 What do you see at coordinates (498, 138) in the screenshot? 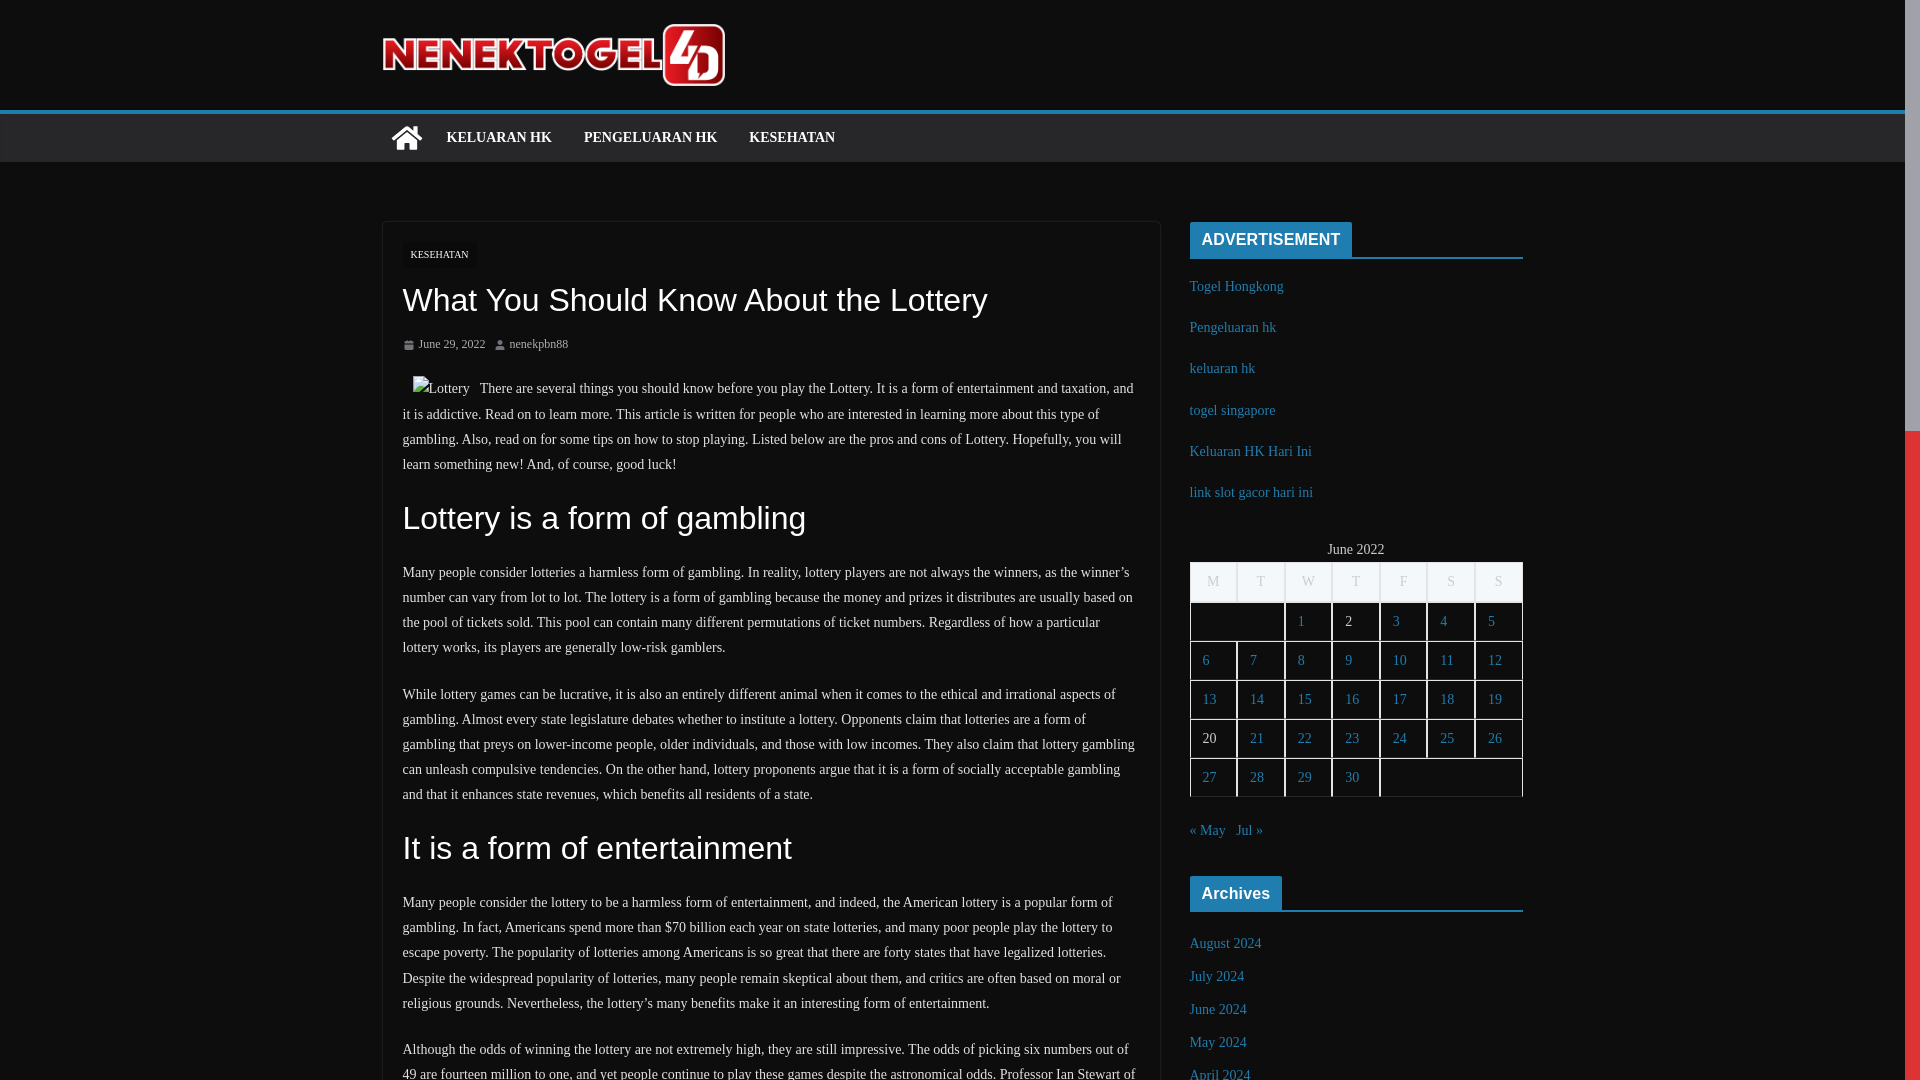
I see `KELUARAN HK` at bounding box center [498, 138].